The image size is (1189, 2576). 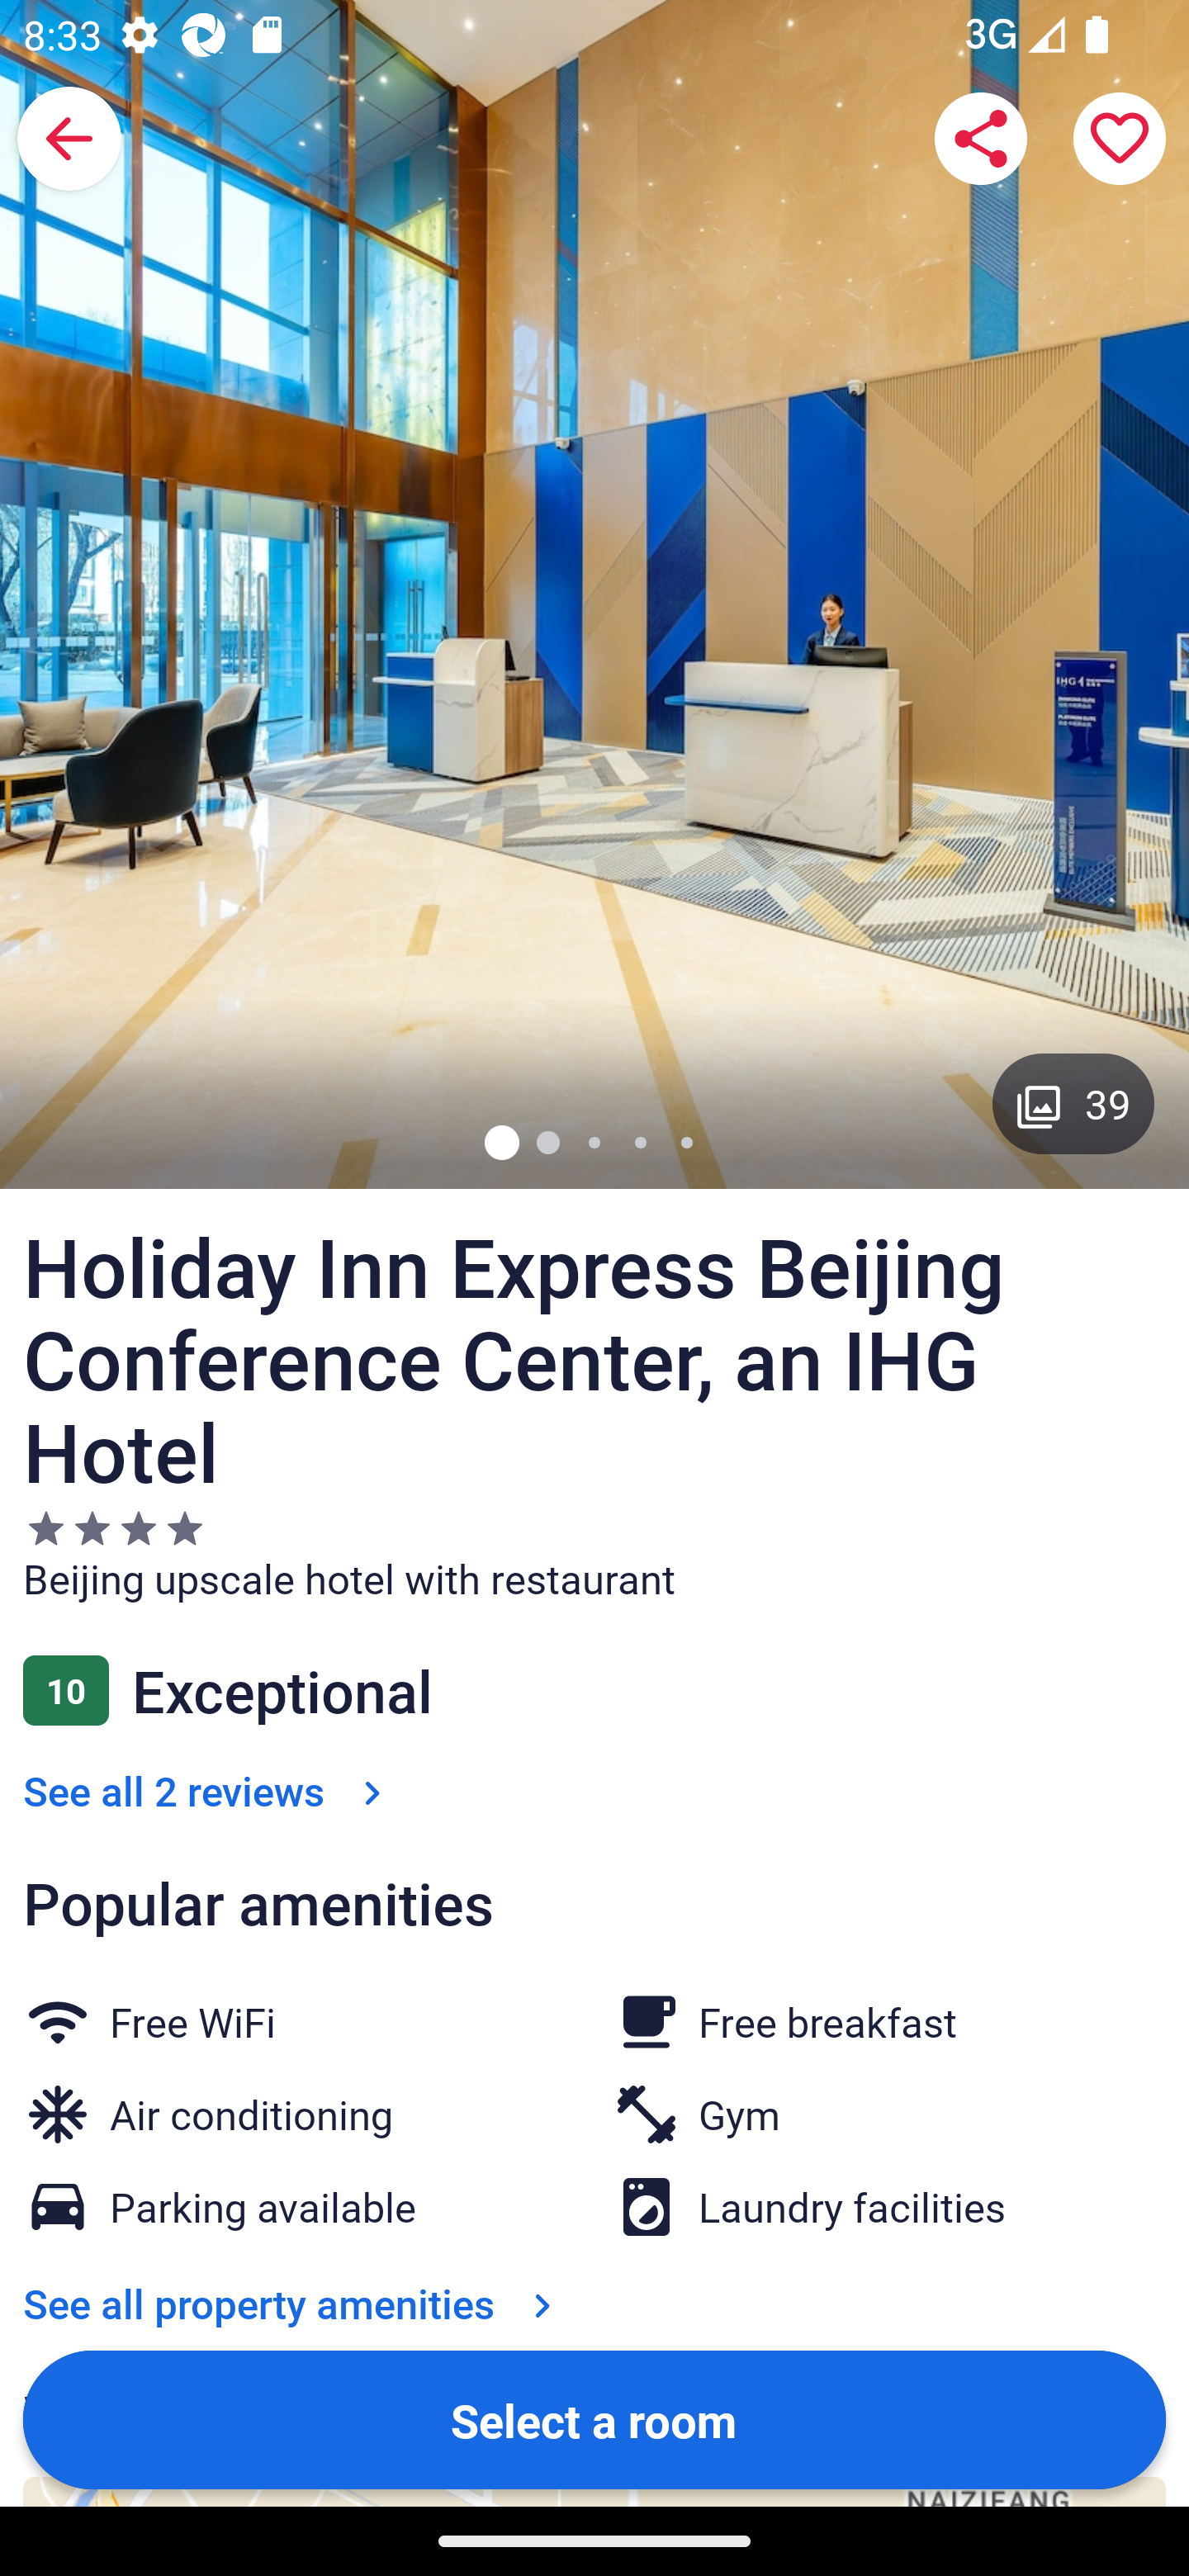 What do you see at coordinates (294, 2303) in the screenshot?
I see `See all property amenities` at bounding box center [294, 2303].